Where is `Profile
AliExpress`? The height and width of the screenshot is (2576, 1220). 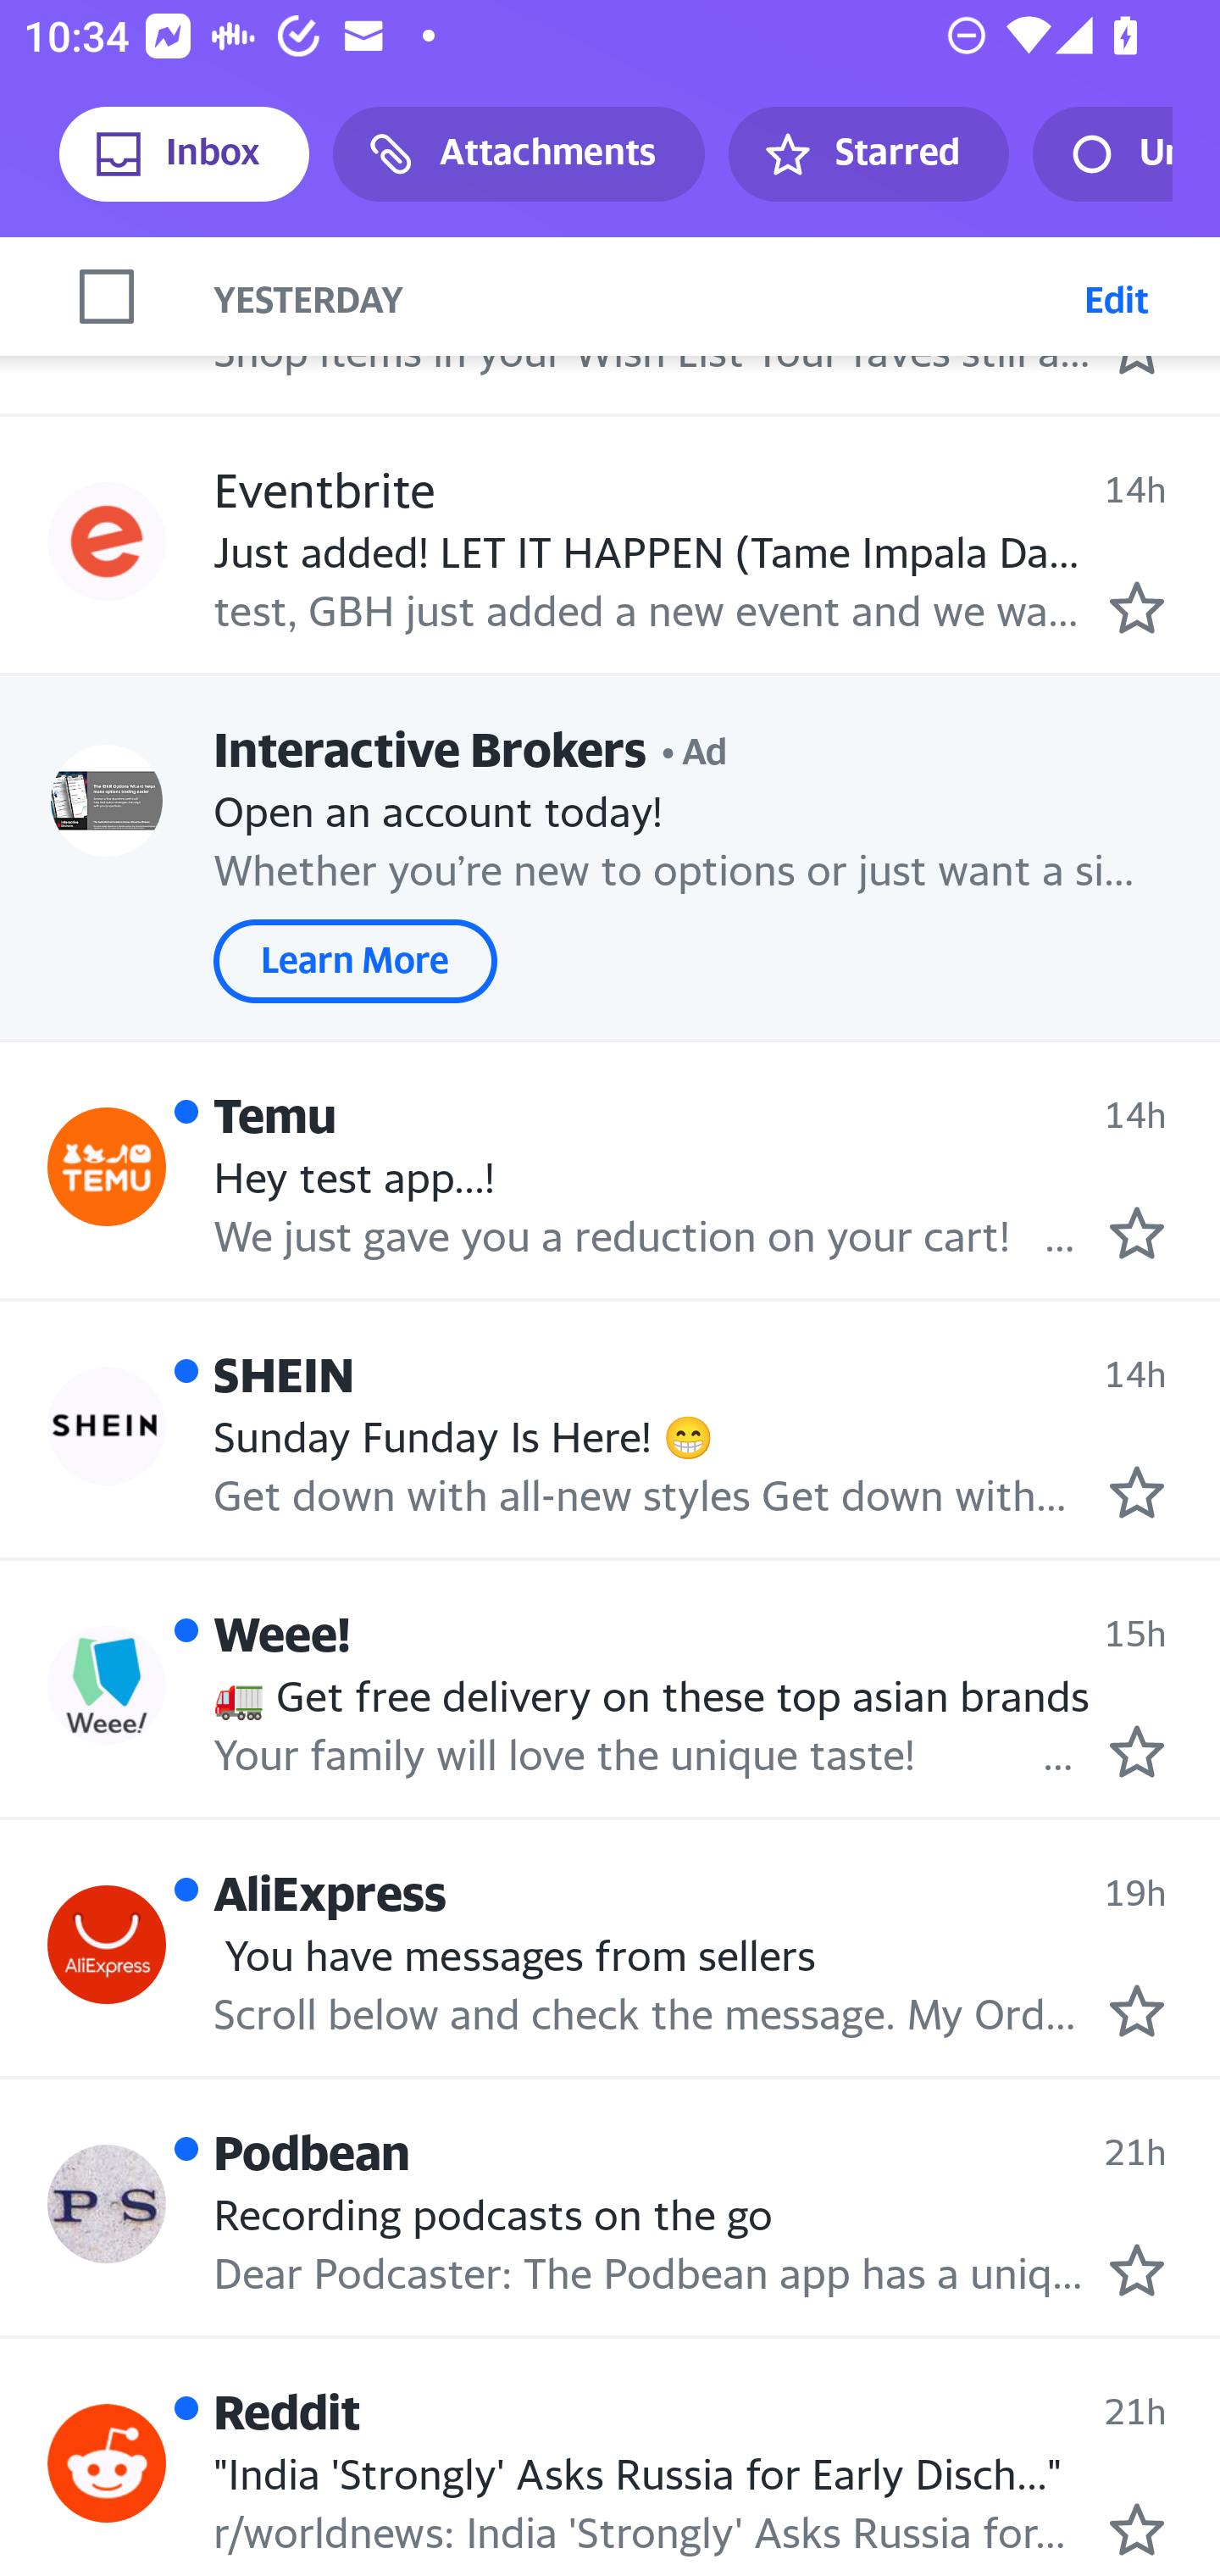
Profile
AliExpress is located at coordinates (107, 1945).